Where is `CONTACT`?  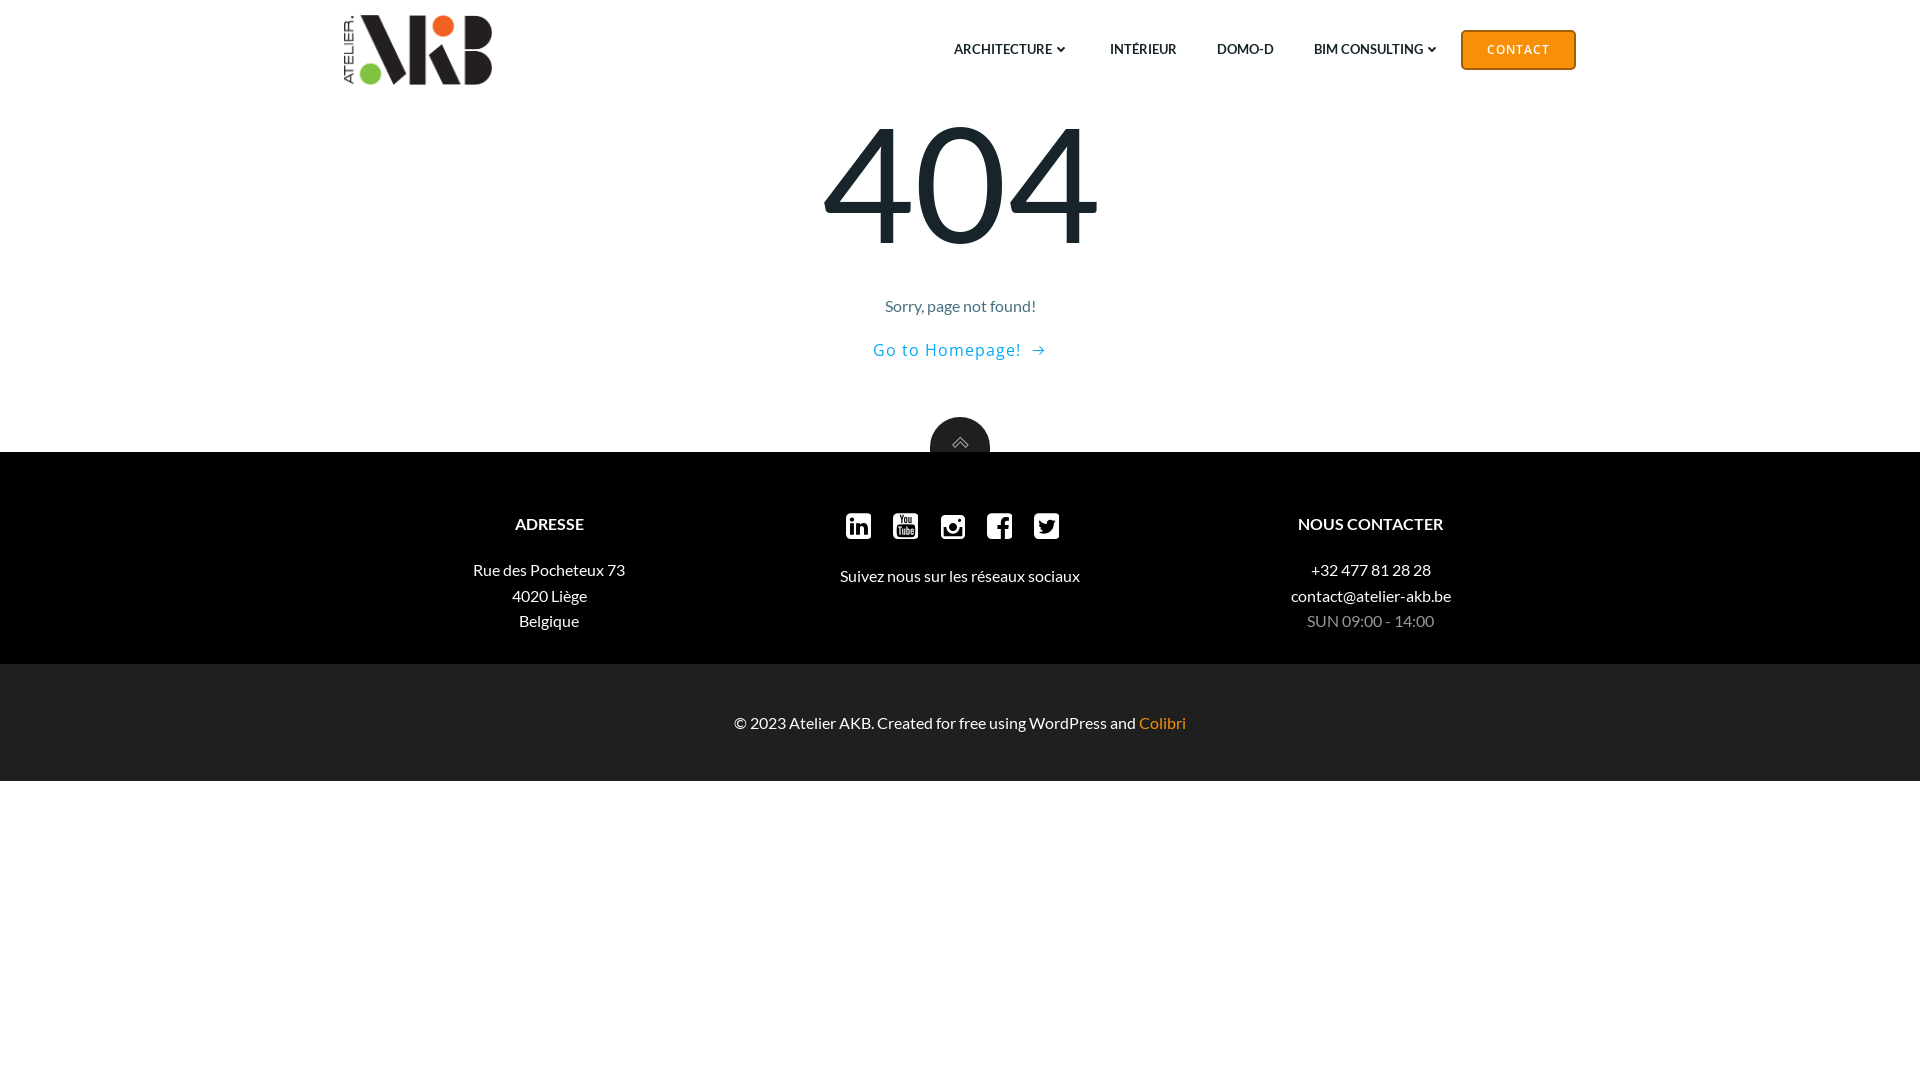 CONTACT is located at coordinates (1518, 50).